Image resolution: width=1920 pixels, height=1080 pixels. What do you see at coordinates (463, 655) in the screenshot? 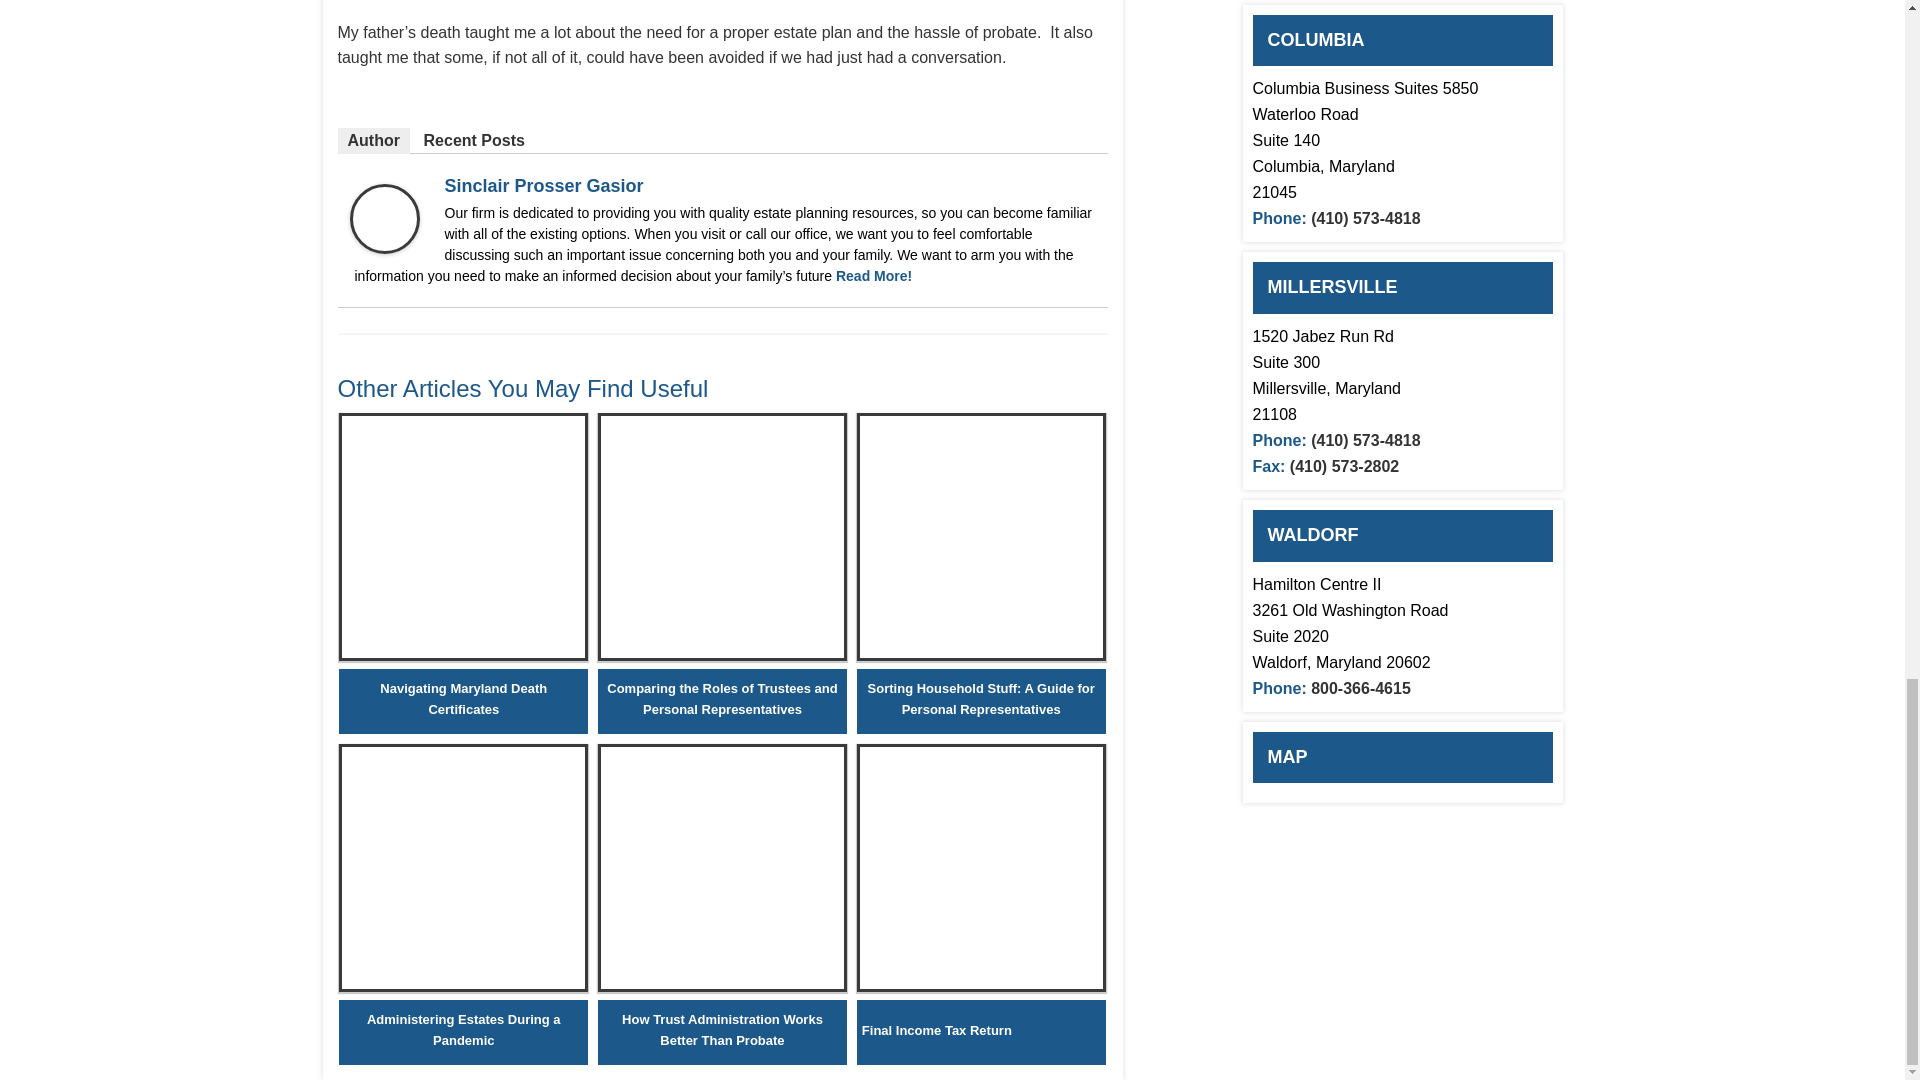
I see `Navigating Maryland Death Certificates` at bounding box center [463, 655].